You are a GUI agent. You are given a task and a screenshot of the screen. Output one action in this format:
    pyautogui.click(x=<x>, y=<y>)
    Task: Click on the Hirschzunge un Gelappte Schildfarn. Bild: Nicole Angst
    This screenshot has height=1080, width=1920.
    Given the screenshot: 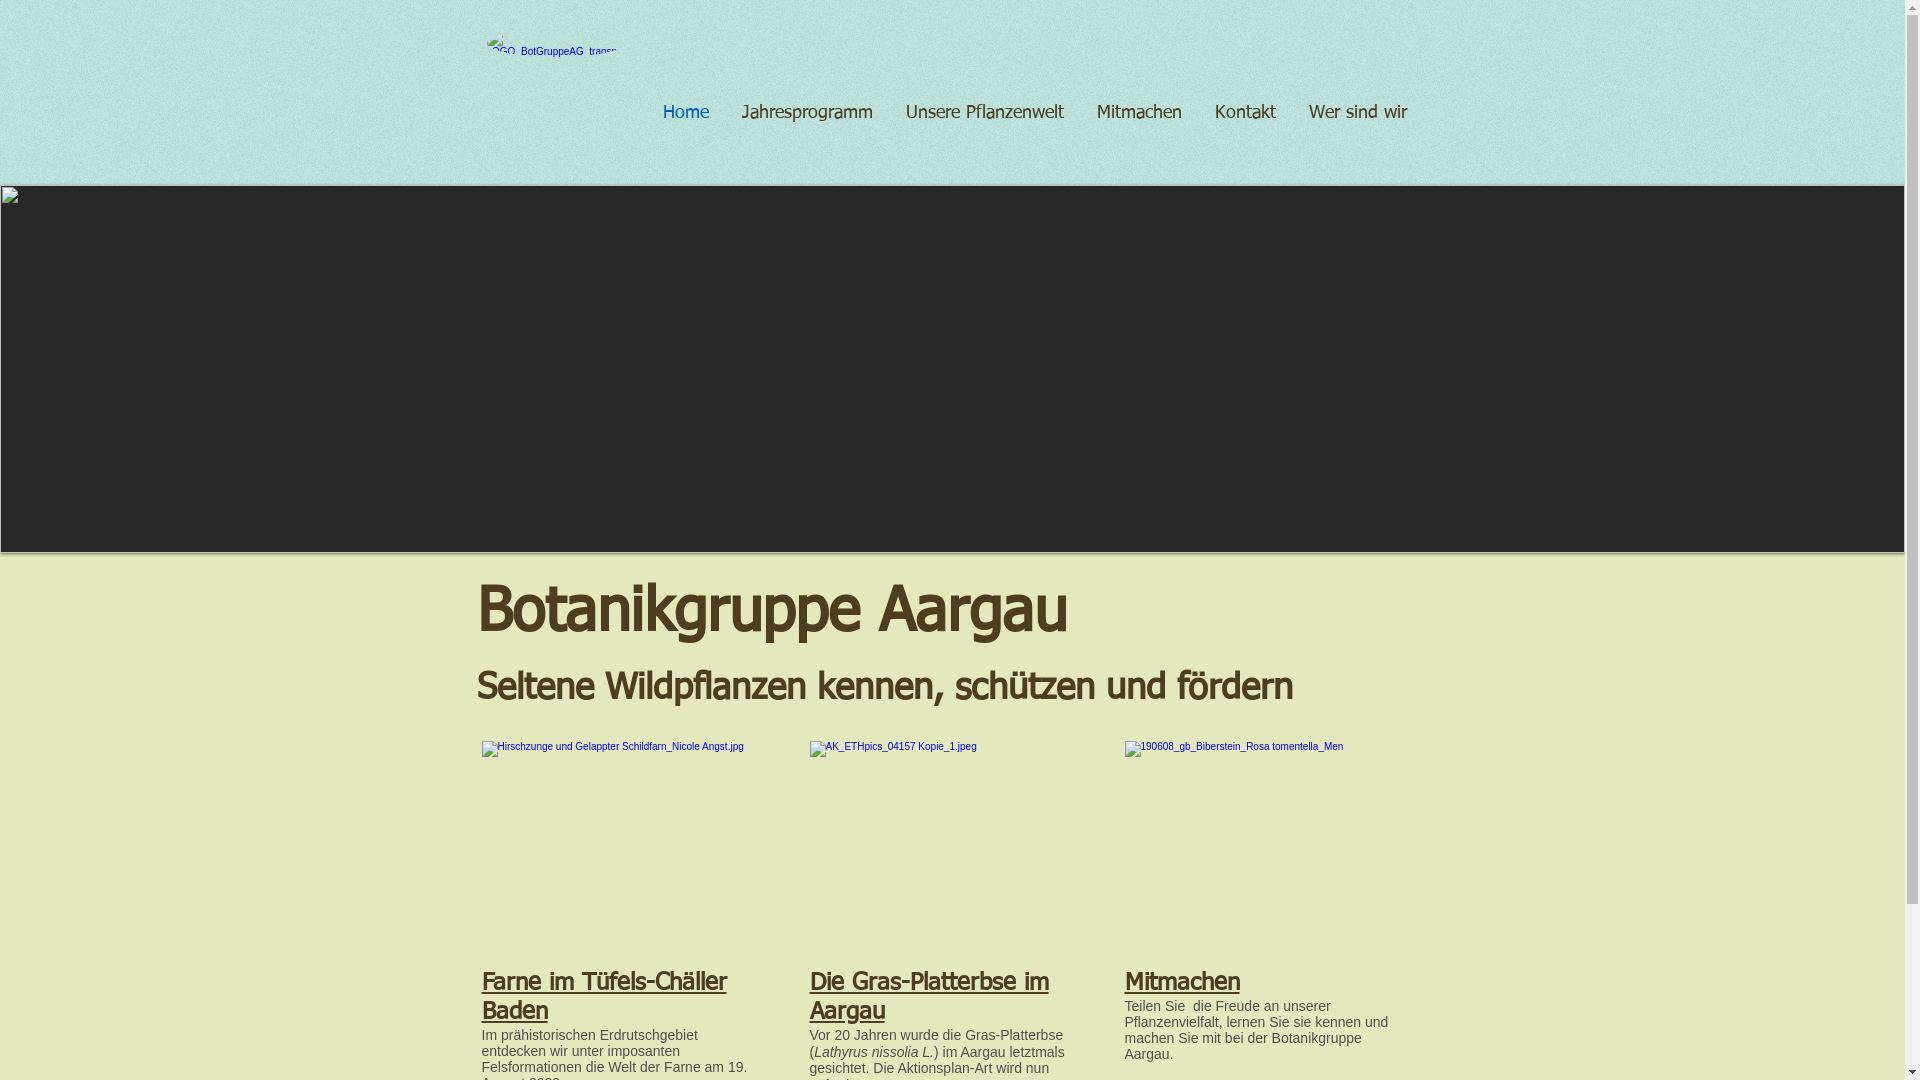 What is the action you would take?
    pyautogui.click(x=621, y=846)
    